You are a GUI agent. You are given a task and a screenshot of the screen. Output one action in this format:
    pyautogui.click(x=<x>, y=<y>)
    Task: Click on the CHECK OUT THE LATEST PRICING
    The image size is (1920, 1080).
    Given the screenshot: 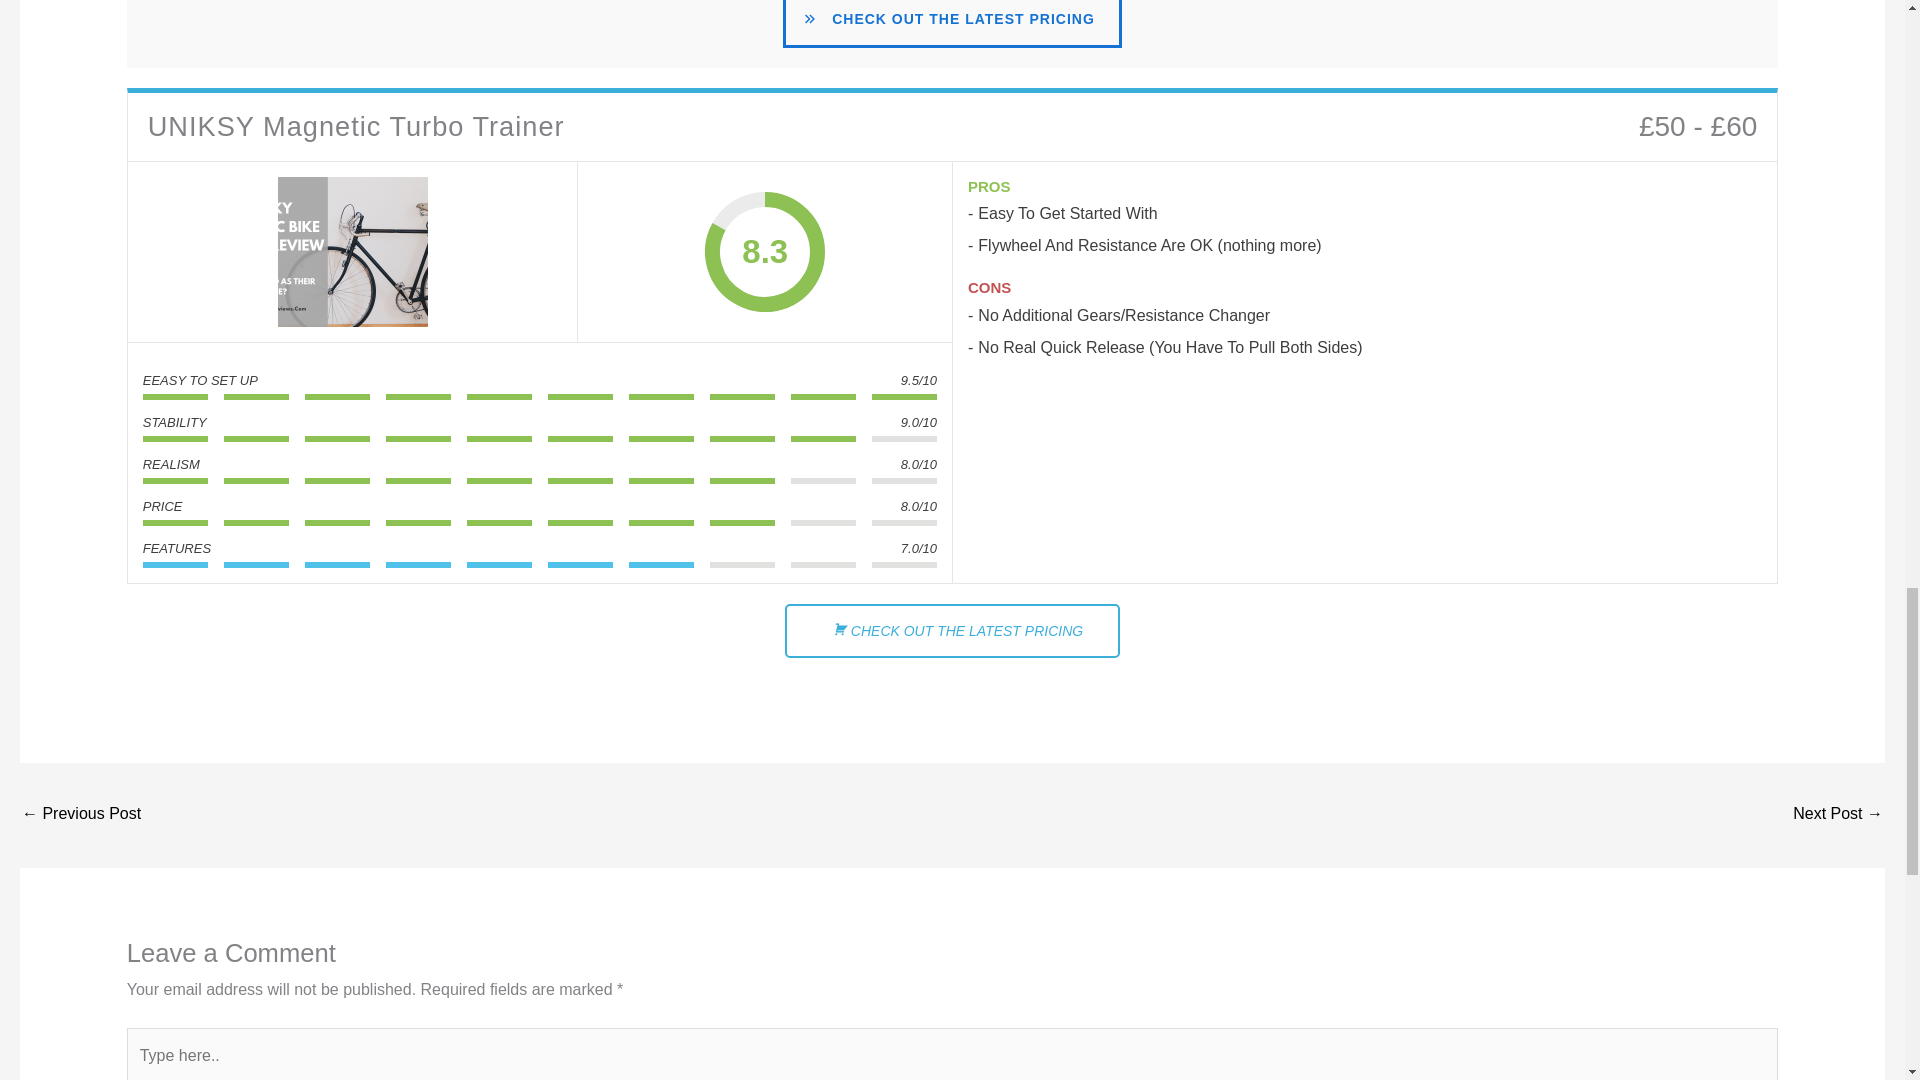 What is the action you would take?
    pyautogui.click(x=952, y=630)
    